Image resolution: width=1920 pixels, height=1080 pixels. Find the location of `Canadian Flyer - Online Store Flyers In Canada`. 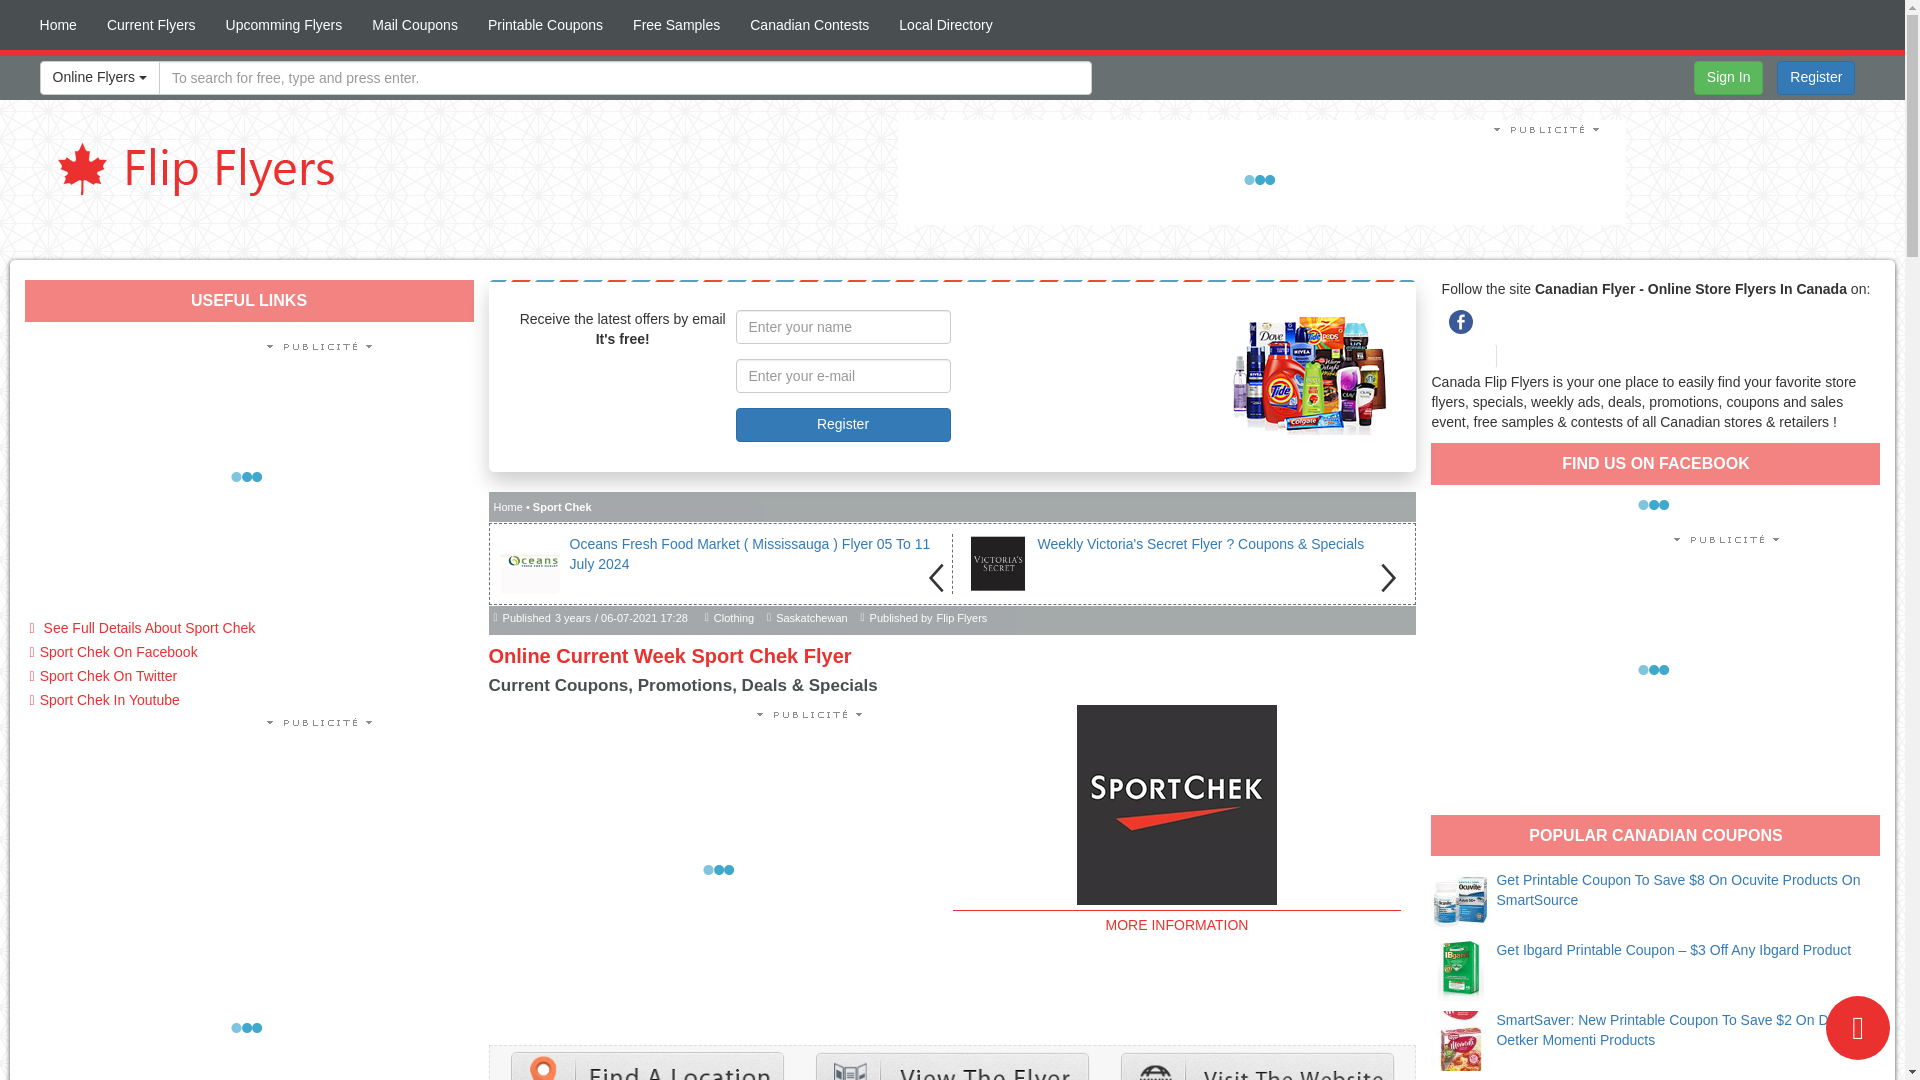

Canadian Flyer - Online Store Flyers In Canada is located at coordinates (190, 166).